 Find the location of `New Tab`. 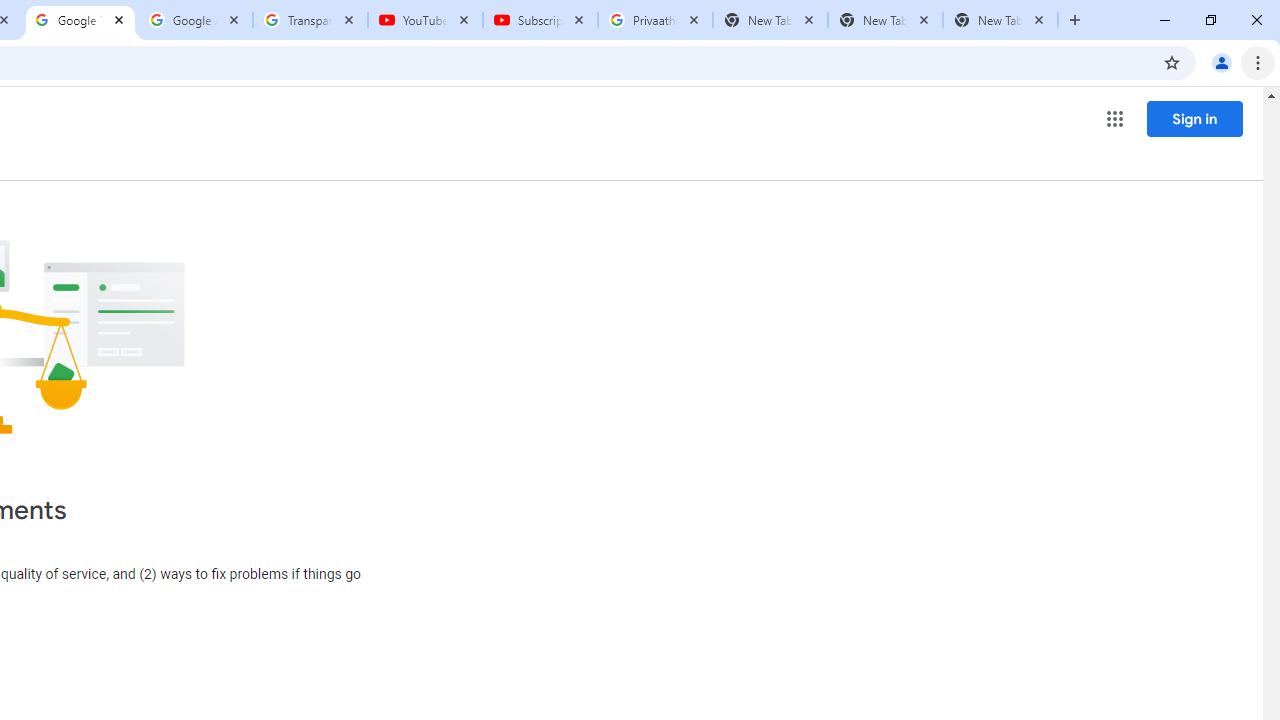

New Tab is located at coordinates (1000, 20).